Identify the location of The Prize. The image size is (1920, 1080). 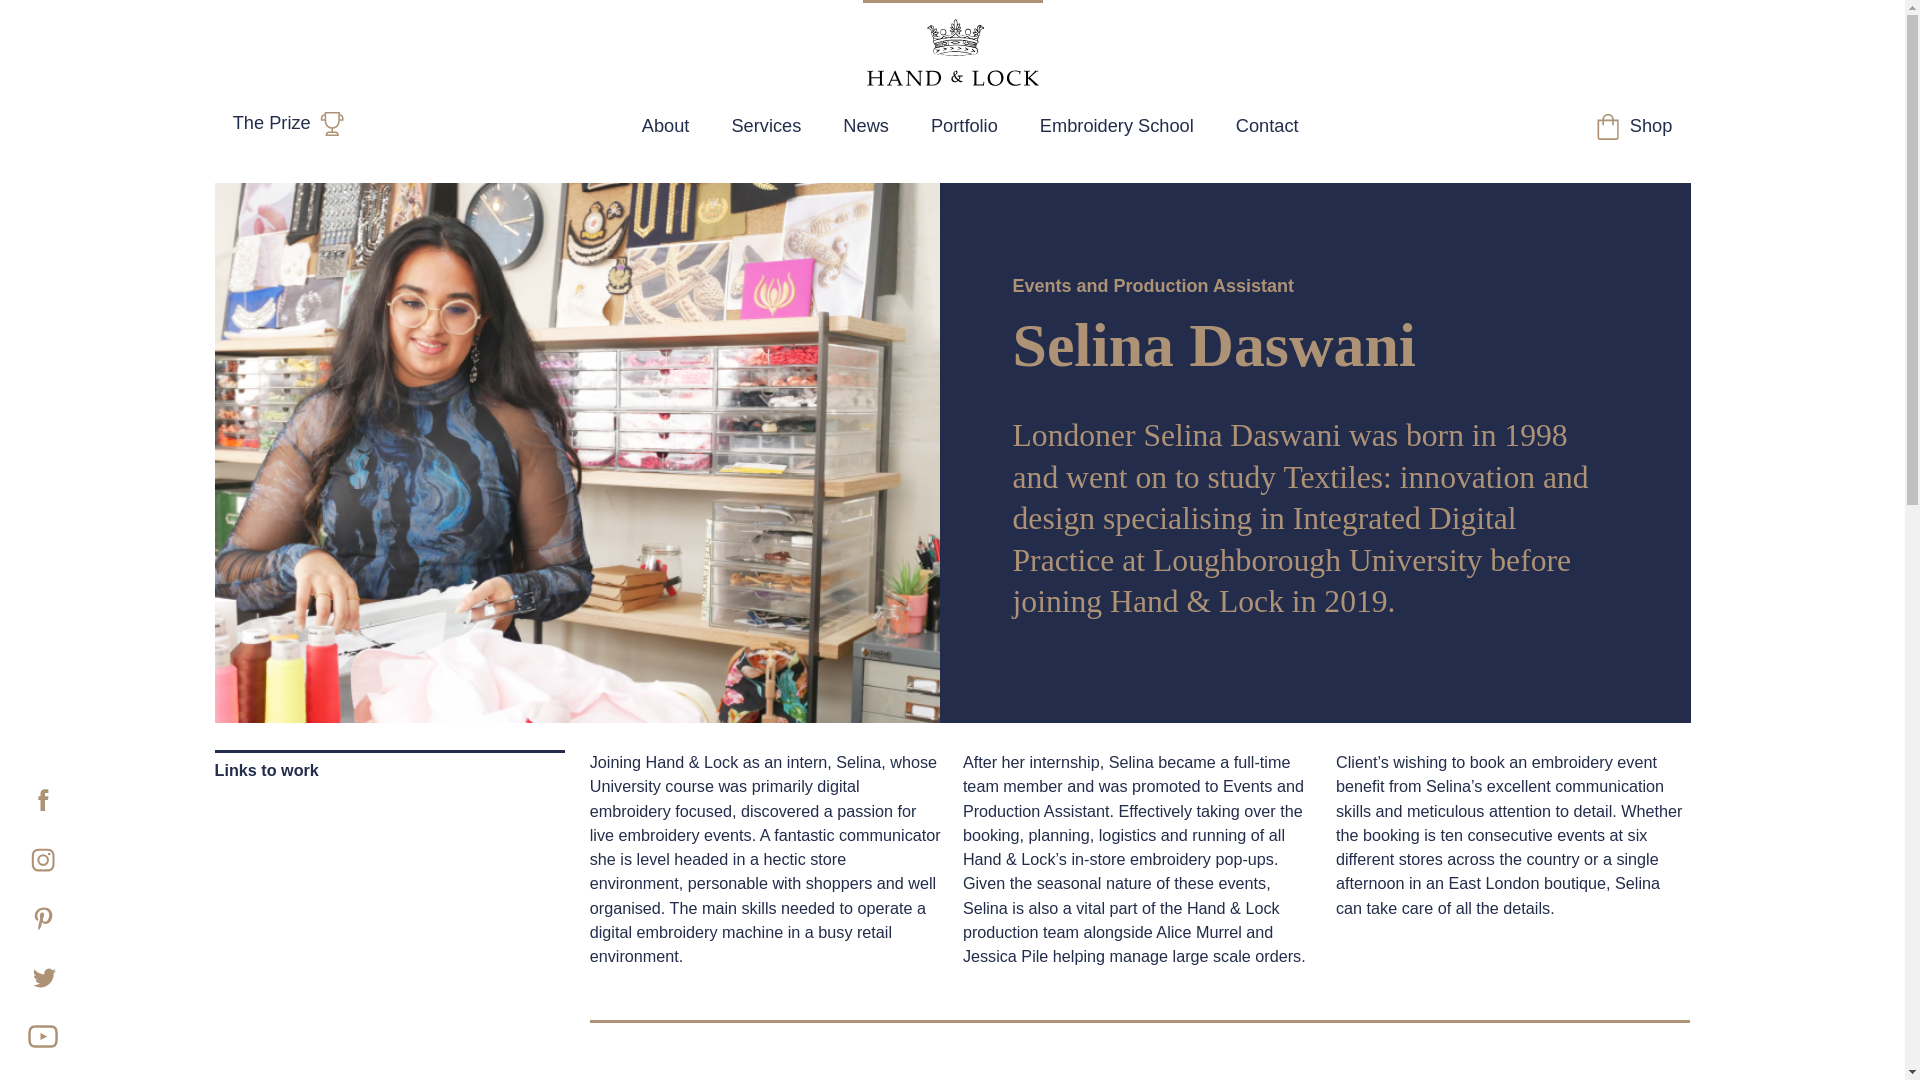
(288, 130).